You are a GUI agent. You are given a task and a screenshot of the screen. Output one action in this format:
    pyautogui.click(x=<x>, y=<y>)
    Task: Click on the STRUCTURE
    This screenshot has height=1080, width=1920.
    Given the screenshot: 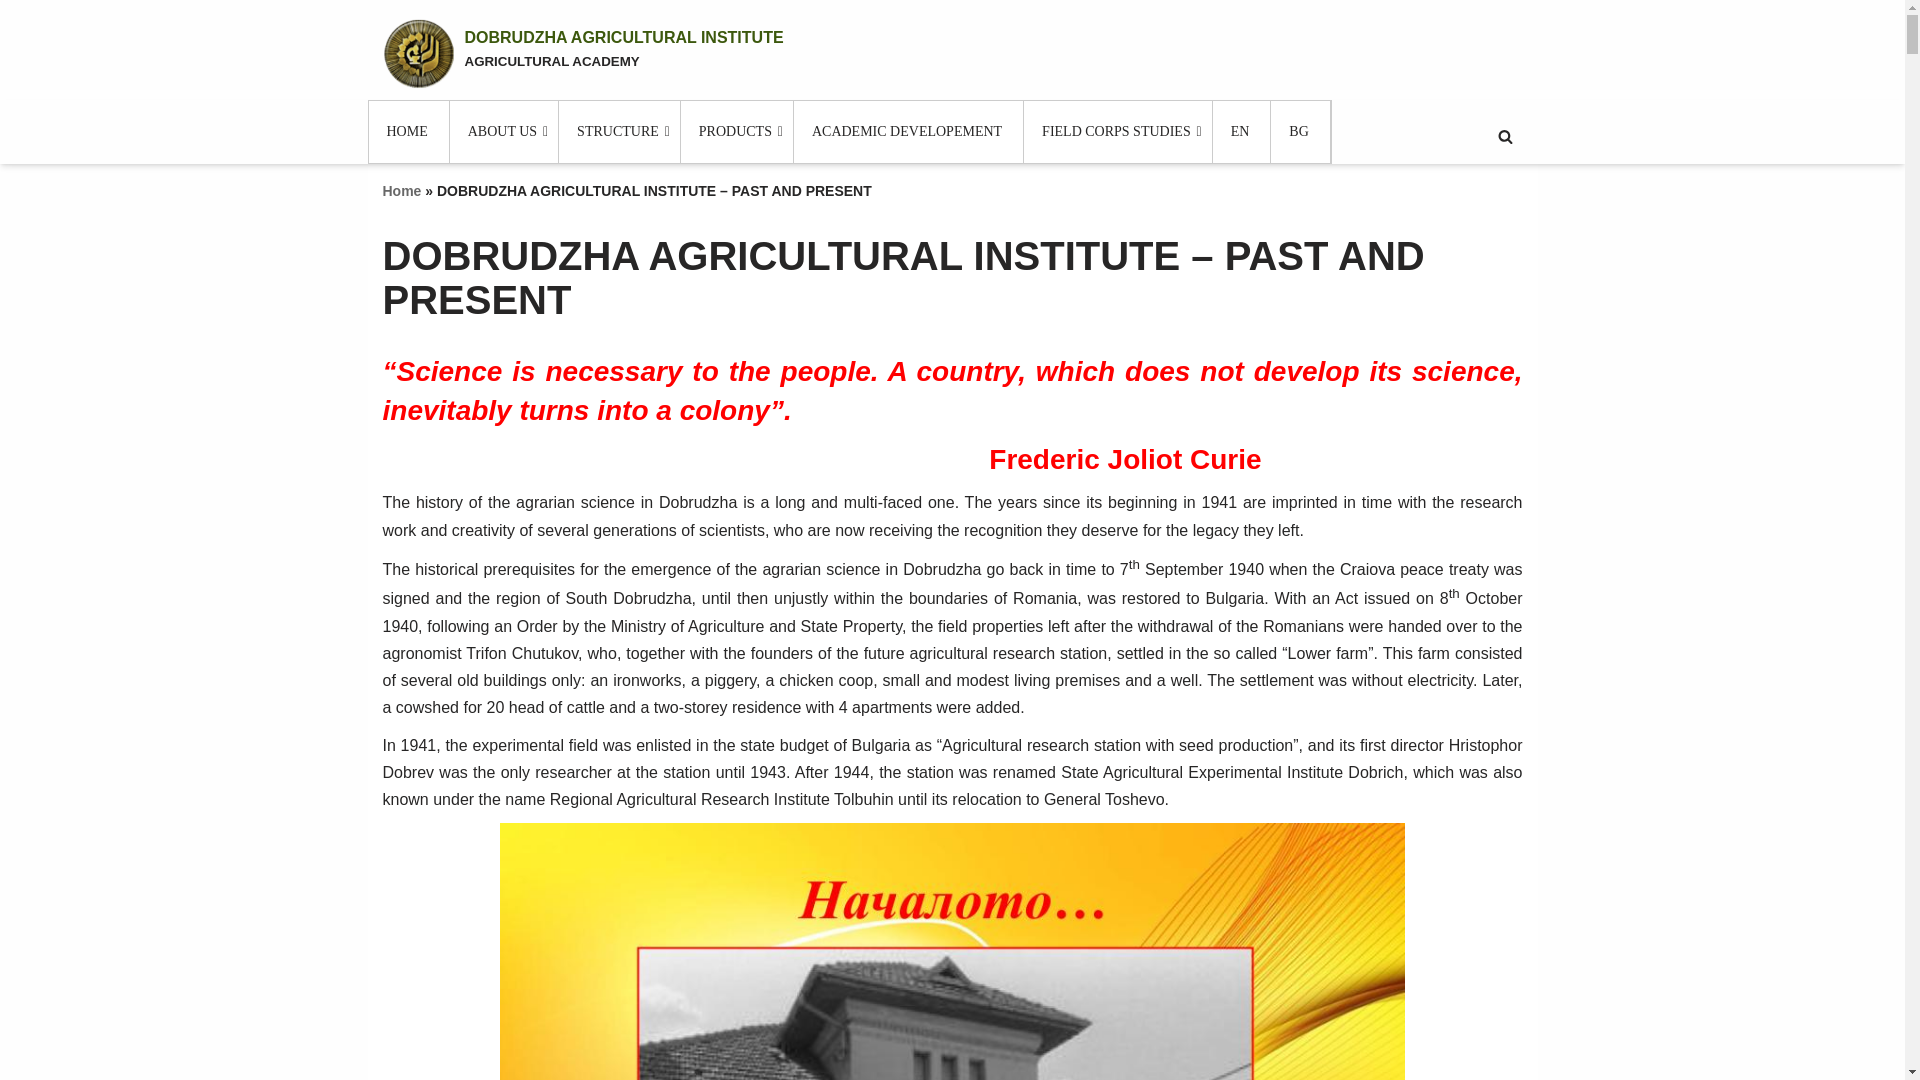 What is the action you would take?
    pyautogui.click(x=620, y=132)
    